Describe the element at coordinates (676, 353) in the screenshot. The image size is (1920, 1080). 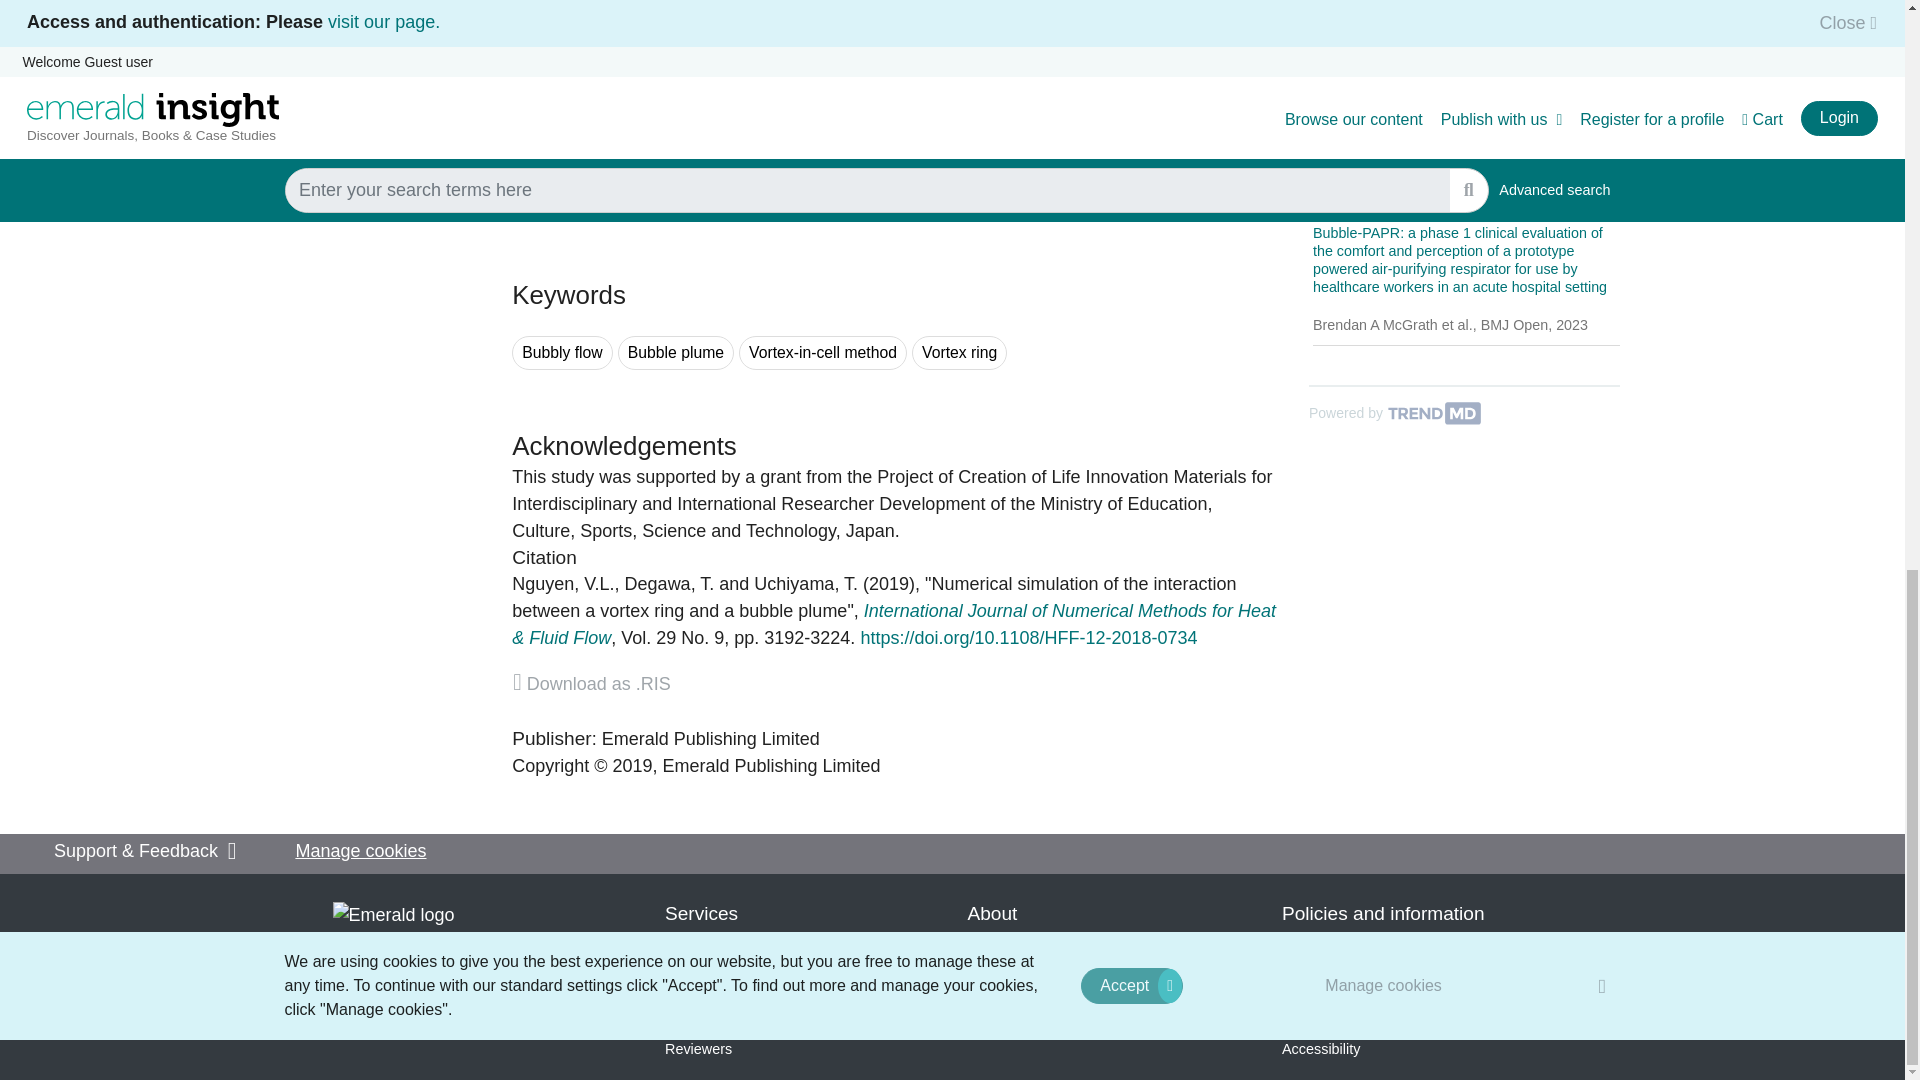
I see `Search for keyword Bubble plume` at that location.